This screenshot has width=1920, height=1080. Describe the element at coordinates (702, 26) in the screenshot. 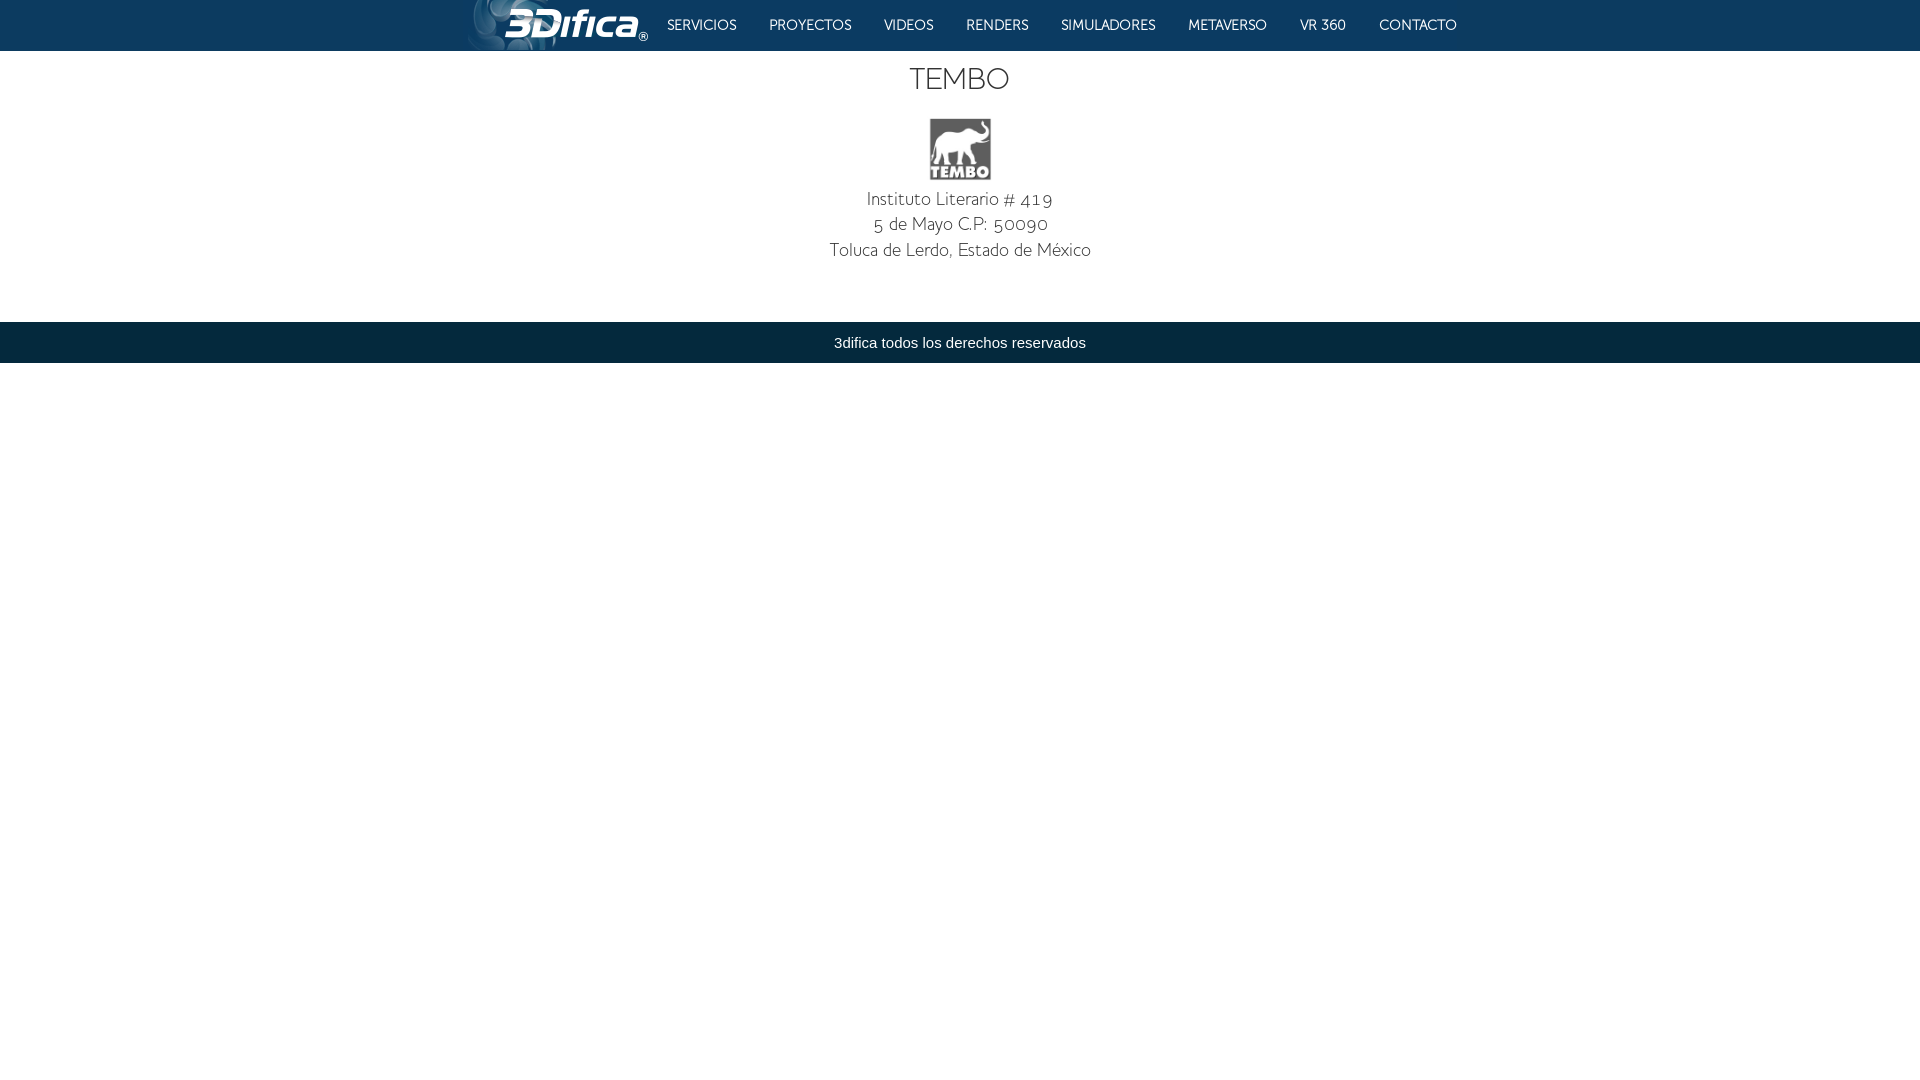

I see `SERVICIOS` at that location.